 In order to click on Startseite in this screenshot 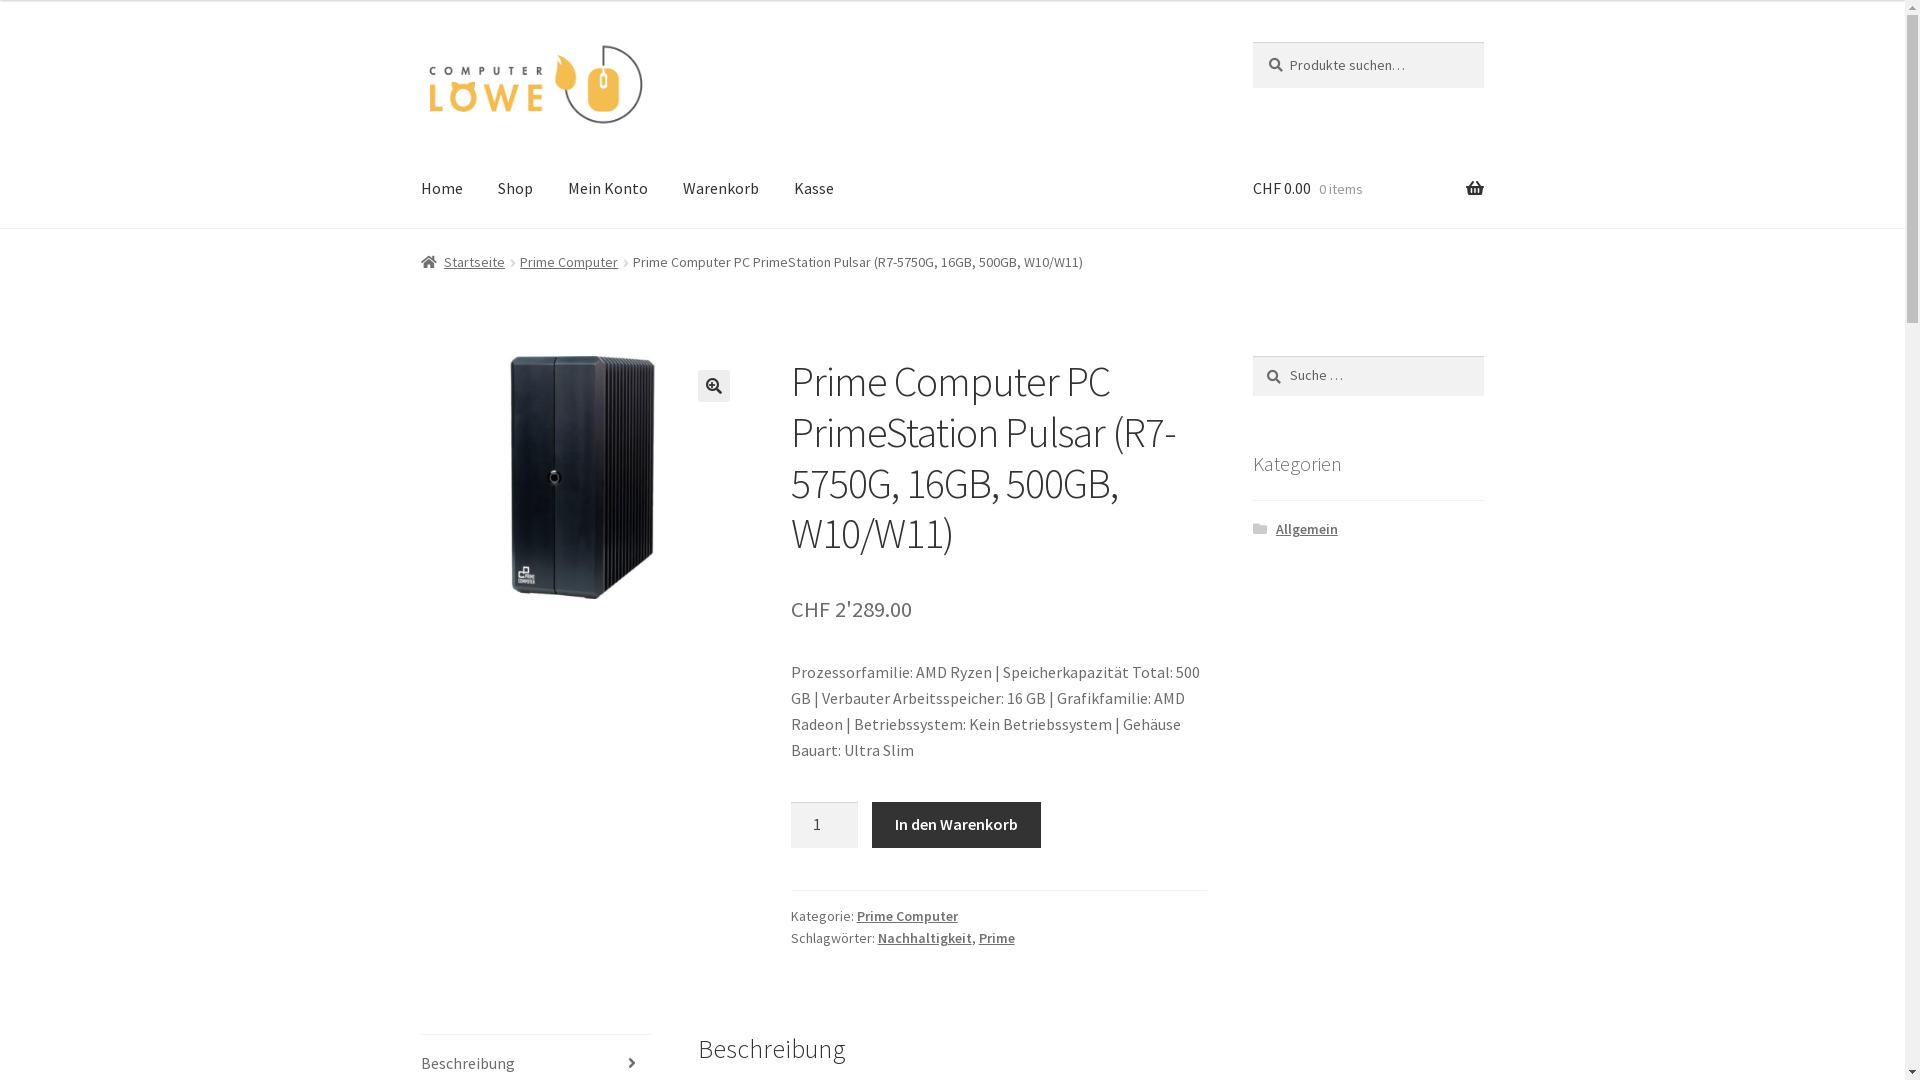, I will do `click(464, 262)`.